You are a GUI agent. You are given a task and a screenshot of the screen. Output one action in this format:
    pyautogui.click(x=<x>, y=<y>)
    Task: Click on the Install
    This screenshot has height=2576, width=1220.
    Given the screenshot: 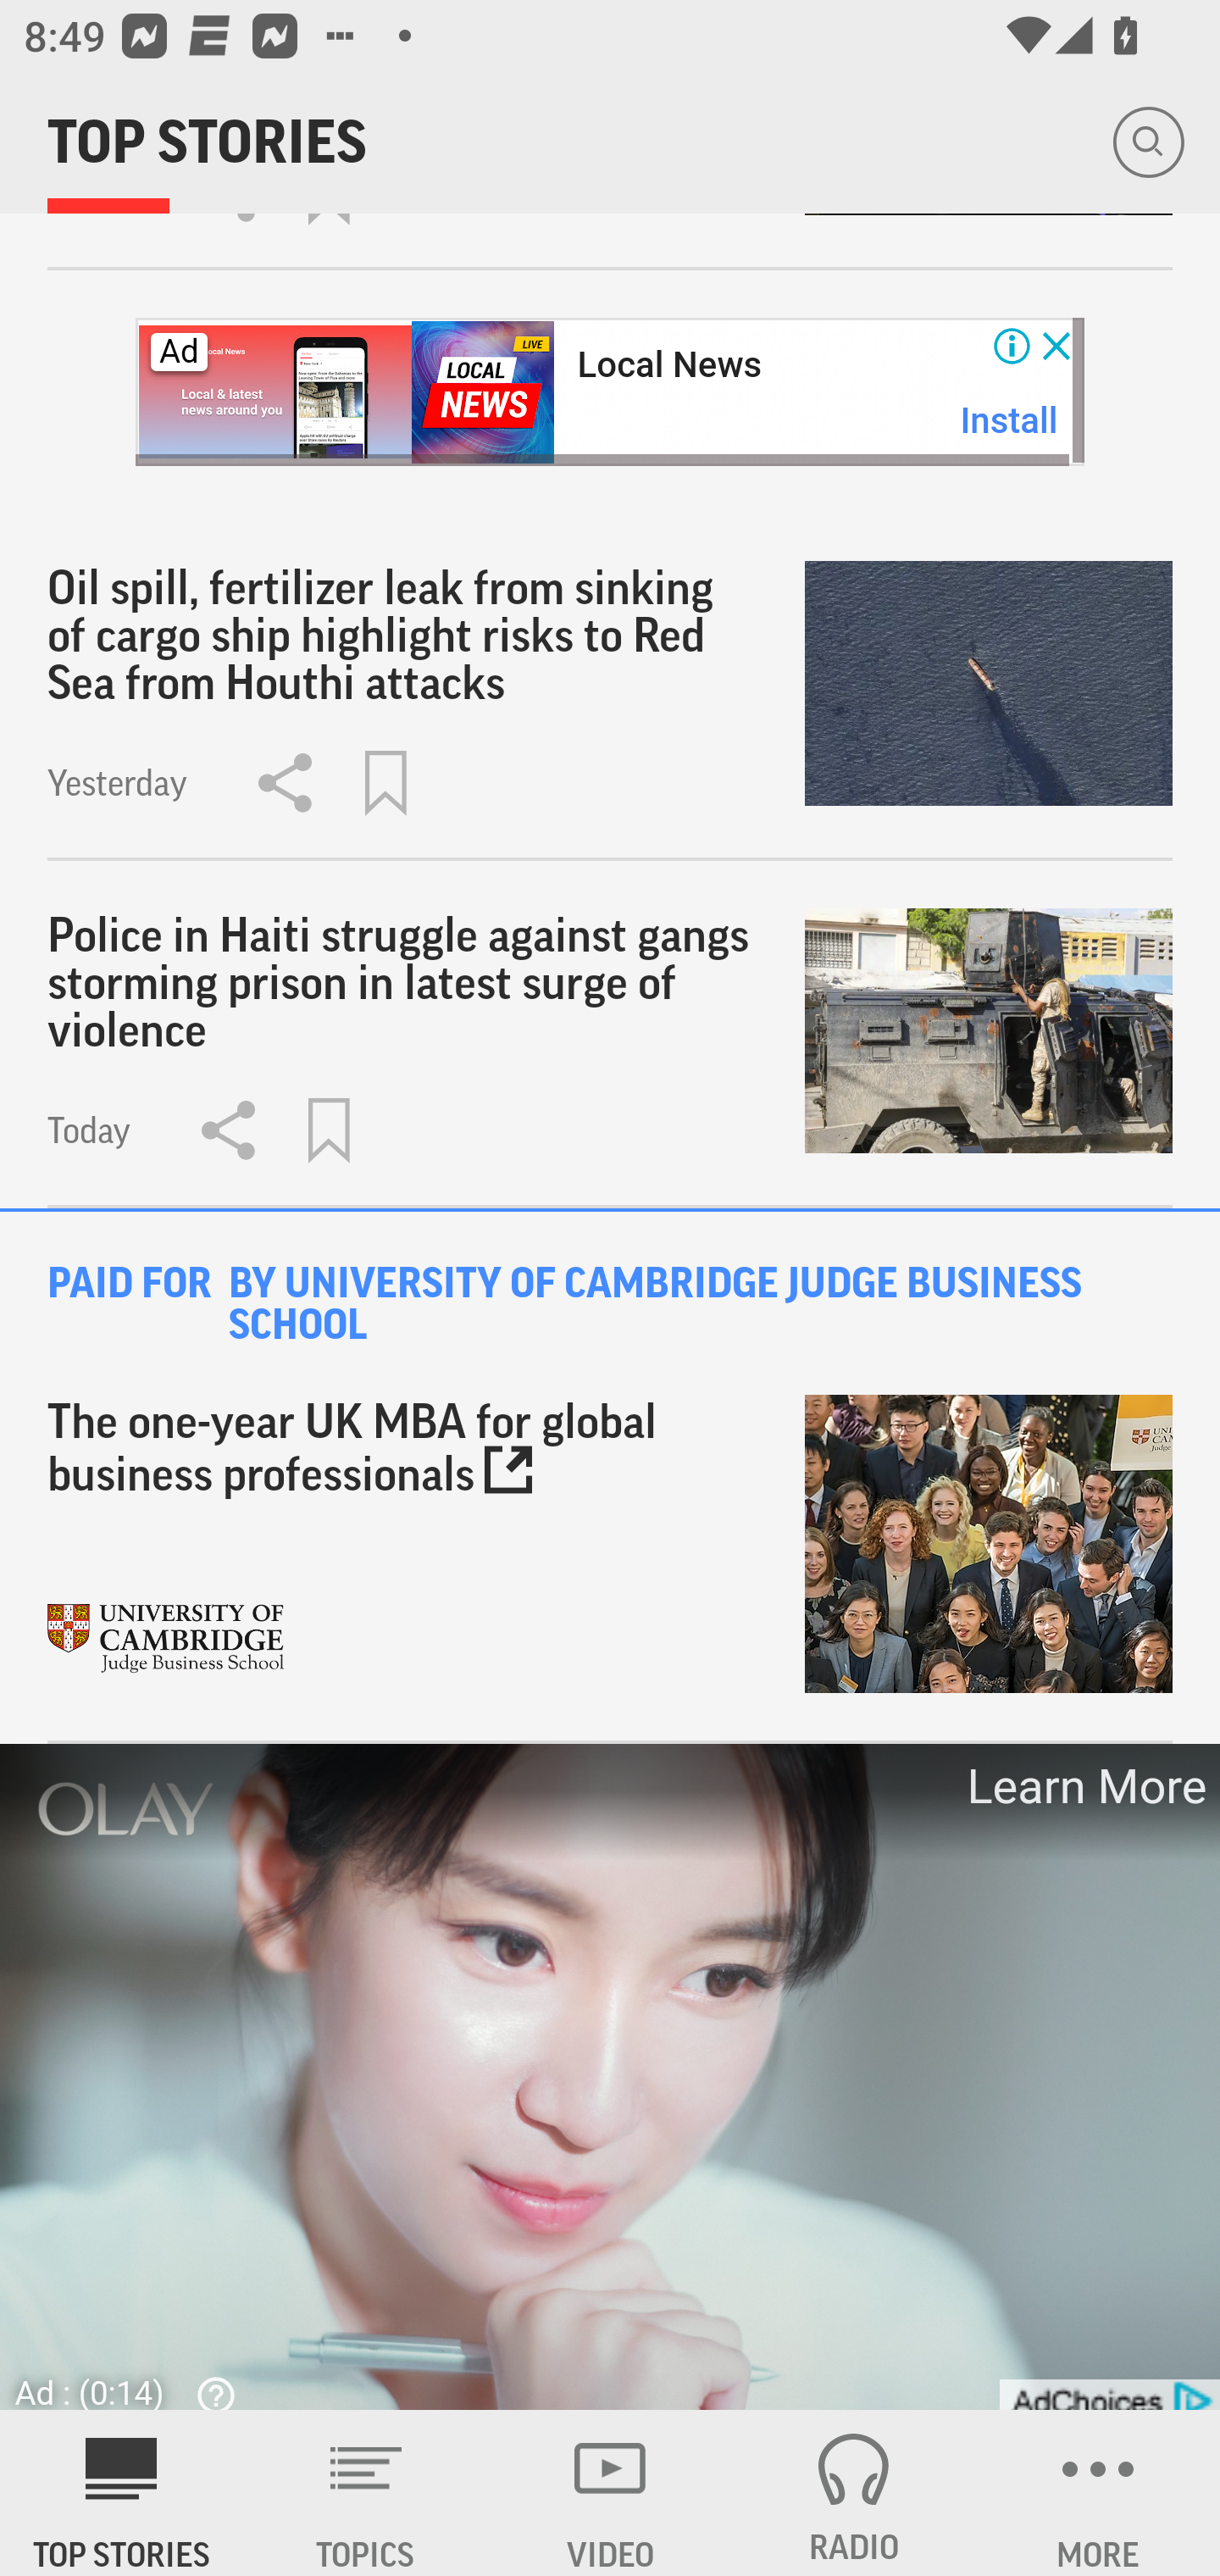 What is the action you would take?
    pyautogui.click(x=1010, y=422)
    